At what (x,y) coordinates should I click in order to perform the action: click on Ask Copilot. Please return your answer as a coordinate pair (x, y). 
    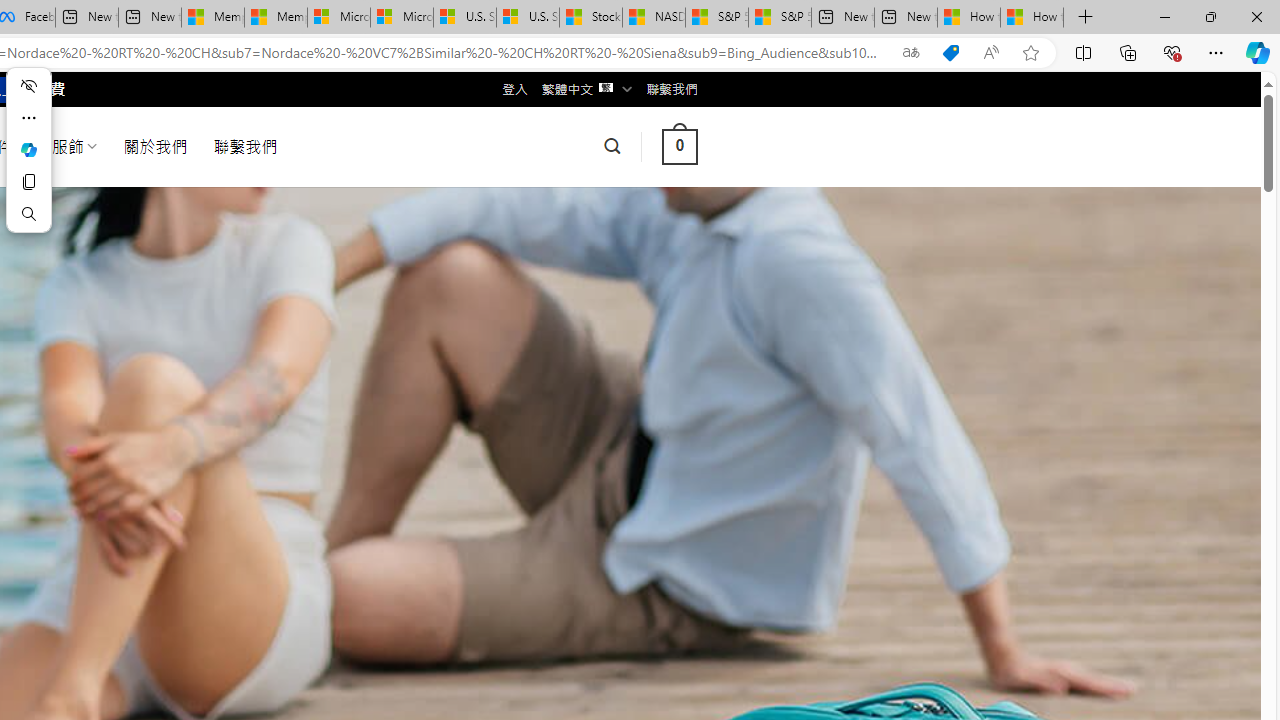
    Looking at the image, I should click on (28, 150).